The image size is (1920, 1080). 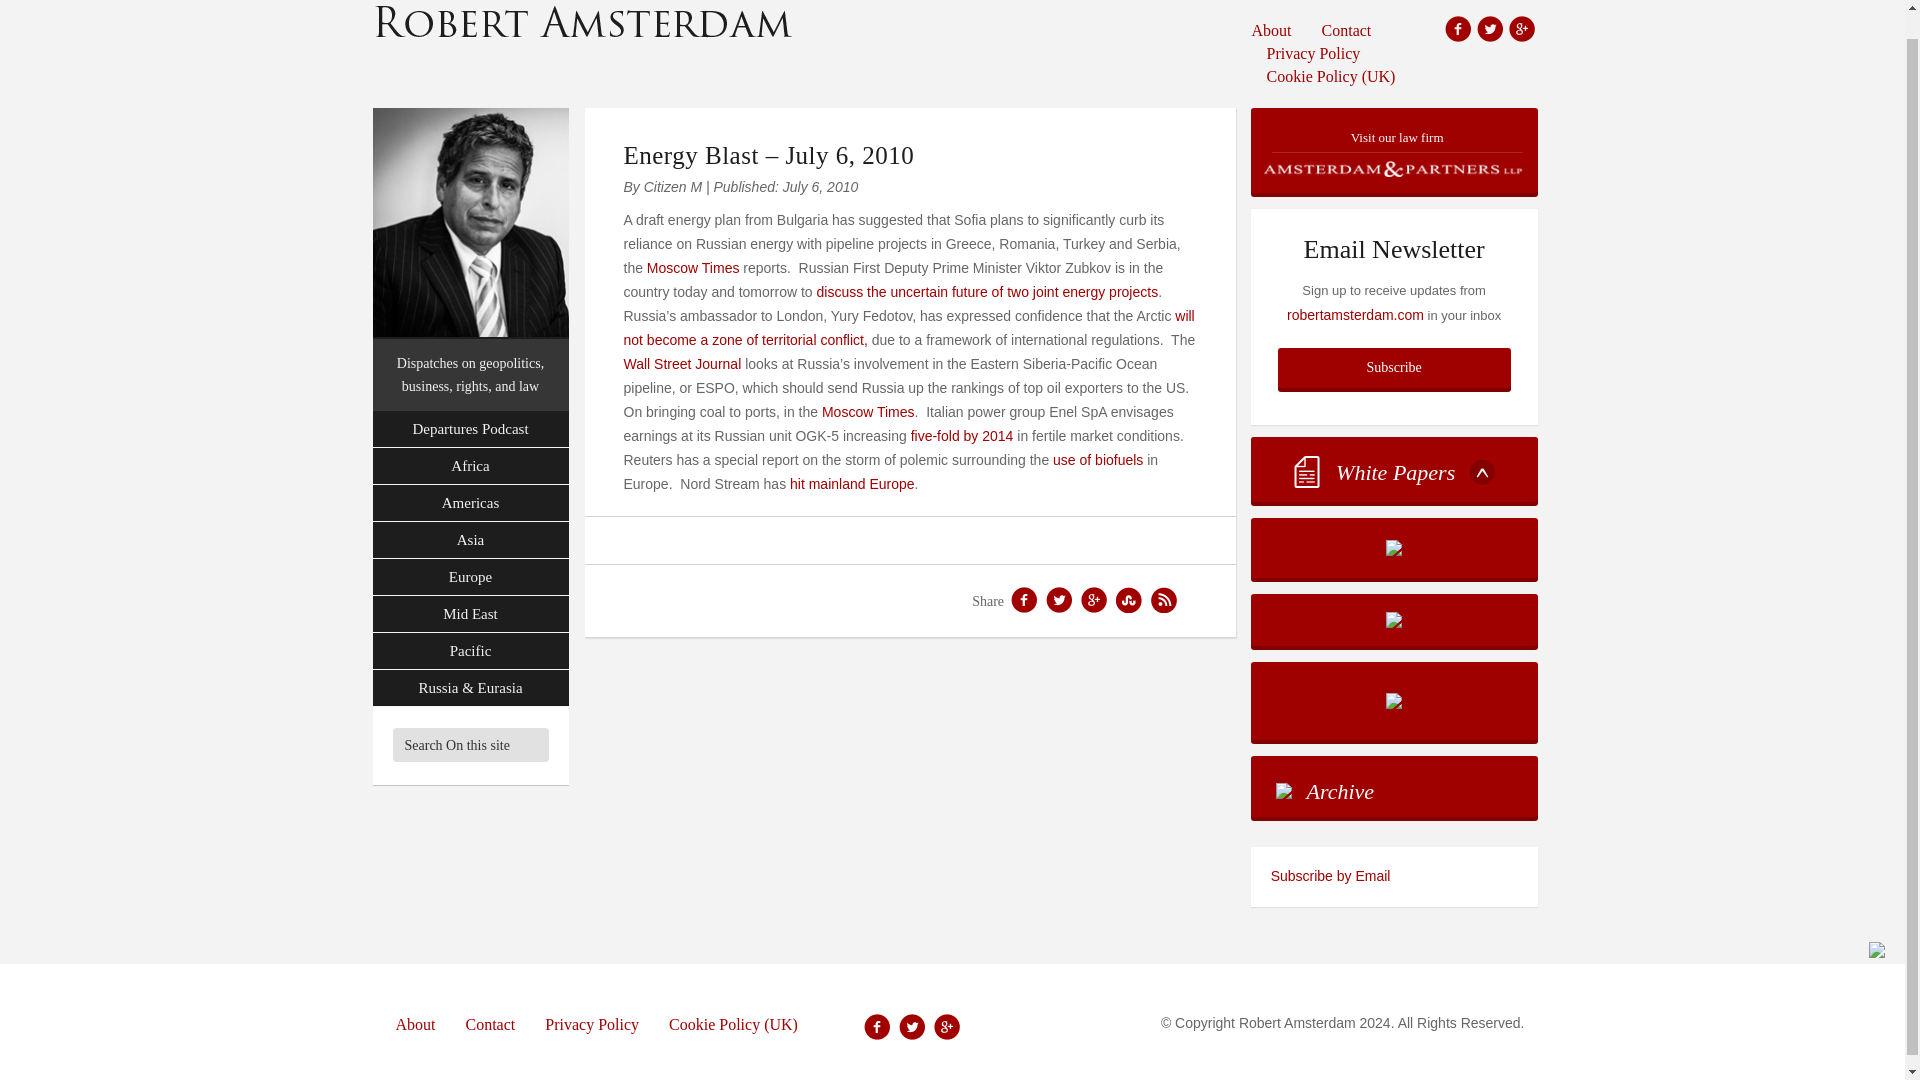 I want to click on will not become a zone of territorial conflict,, so click(x=909, y=327).